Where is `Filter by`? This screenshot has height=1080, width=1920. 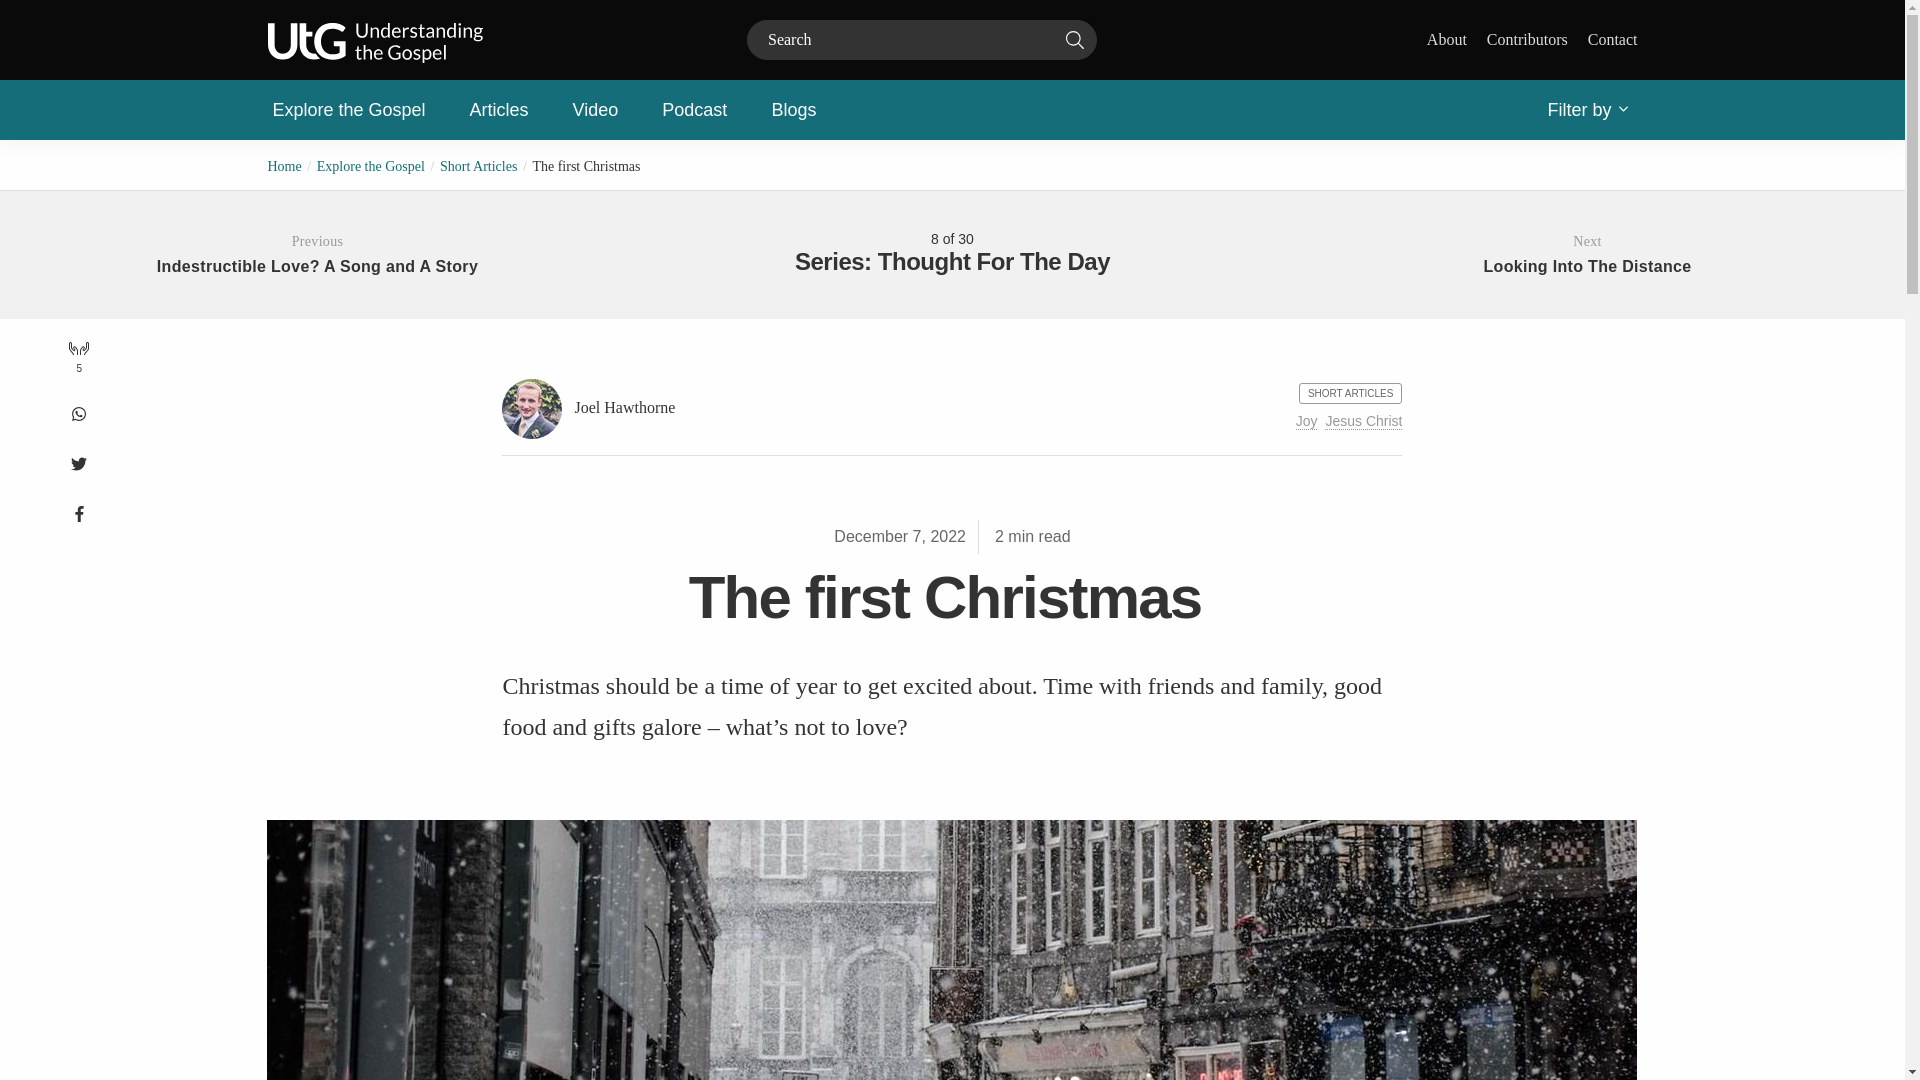
Filter by is located at coordinates (1586, 110).